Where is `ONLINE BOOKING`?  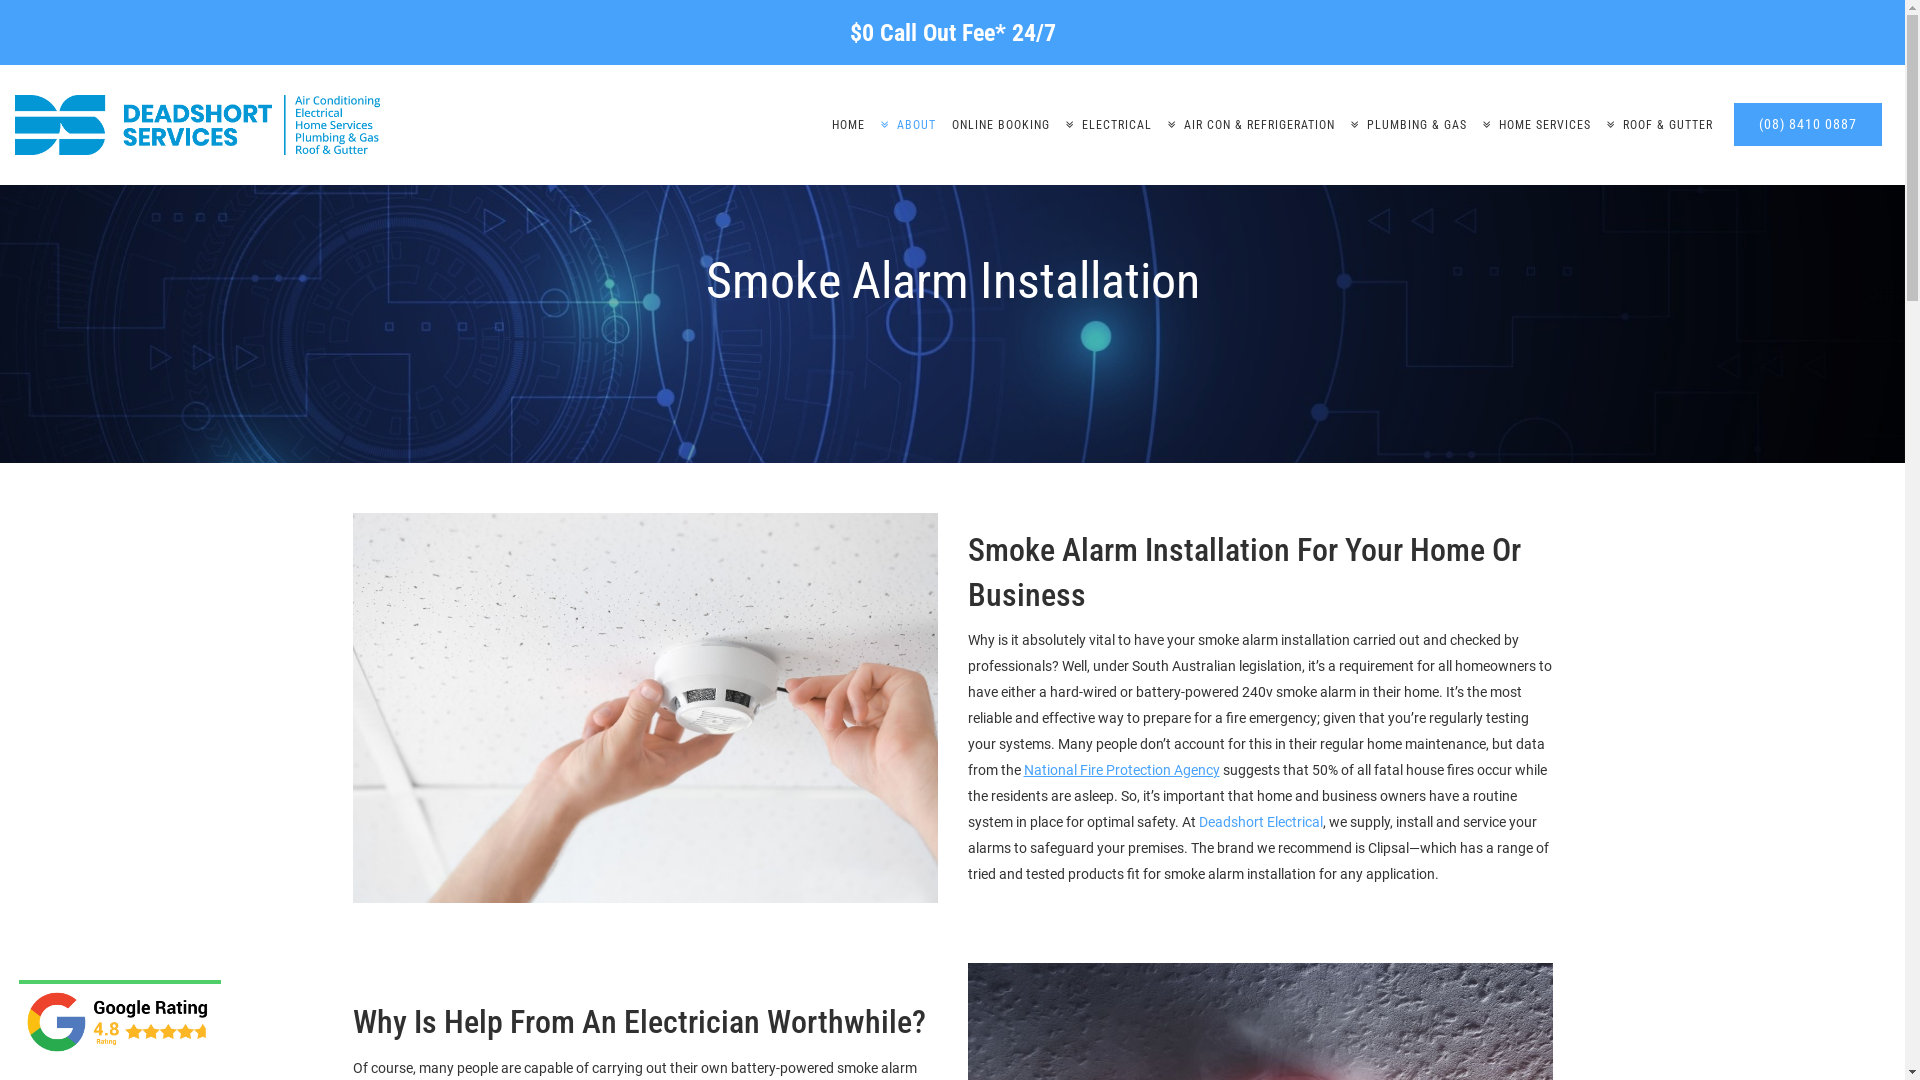 ONLINE BOOKING is located at coordinates (1001, 125).